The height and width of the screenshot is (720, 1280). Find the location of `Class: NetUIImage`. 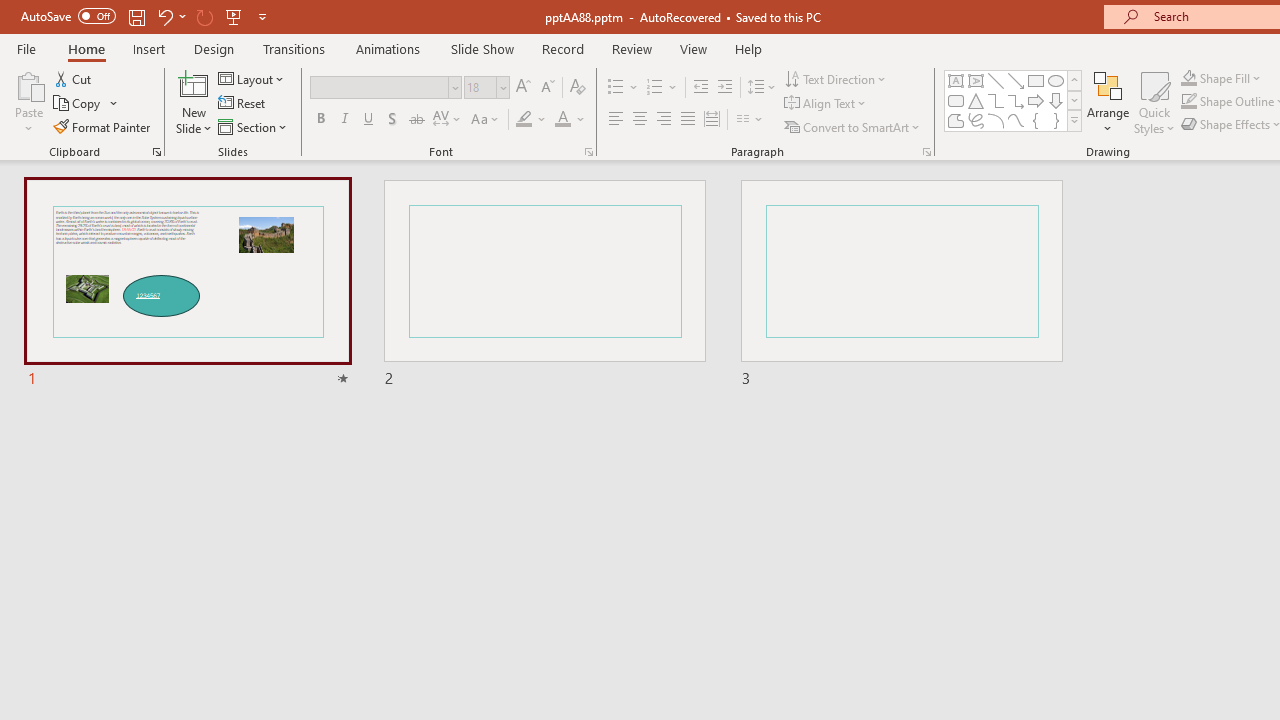

Class: NetUIImage is located at coordinates (1075, 120).